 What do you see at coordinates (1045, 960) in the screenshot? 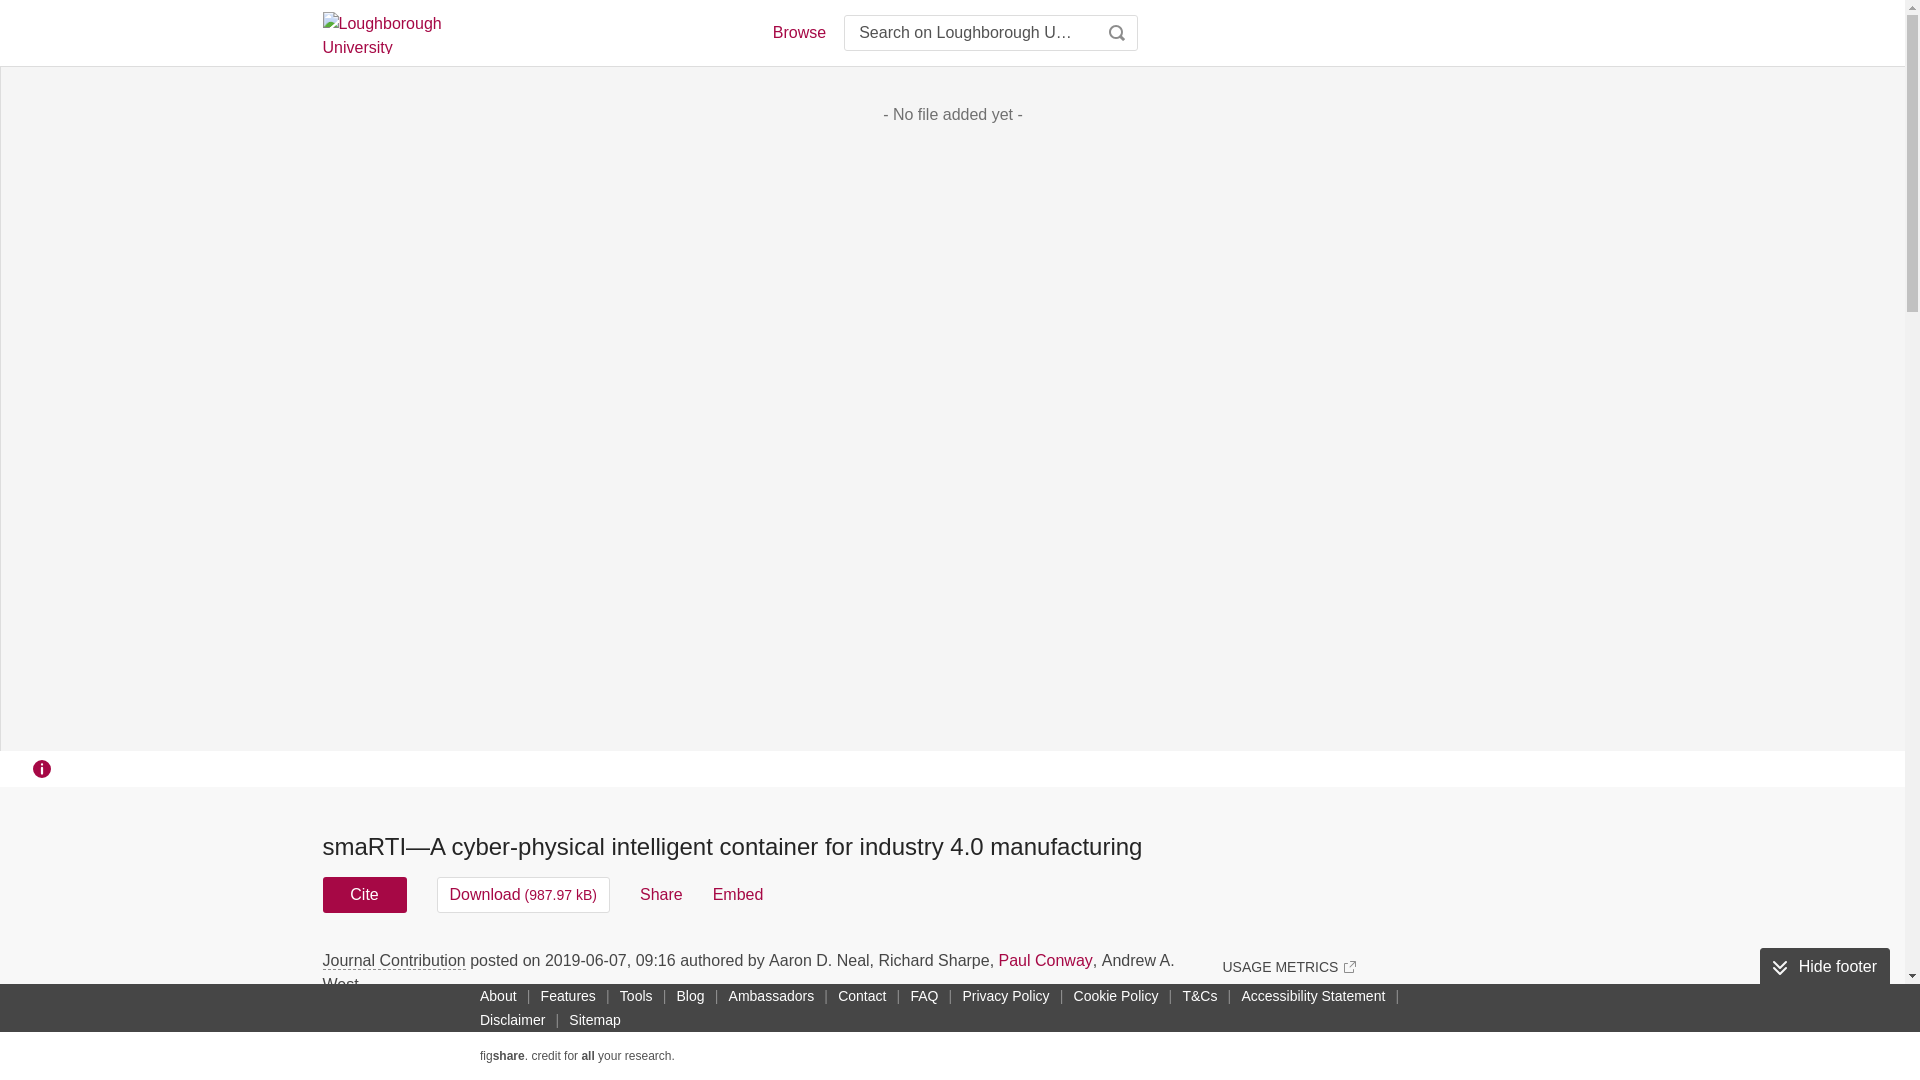
I see `Paul Conway` at bounding box center [1045, 960].